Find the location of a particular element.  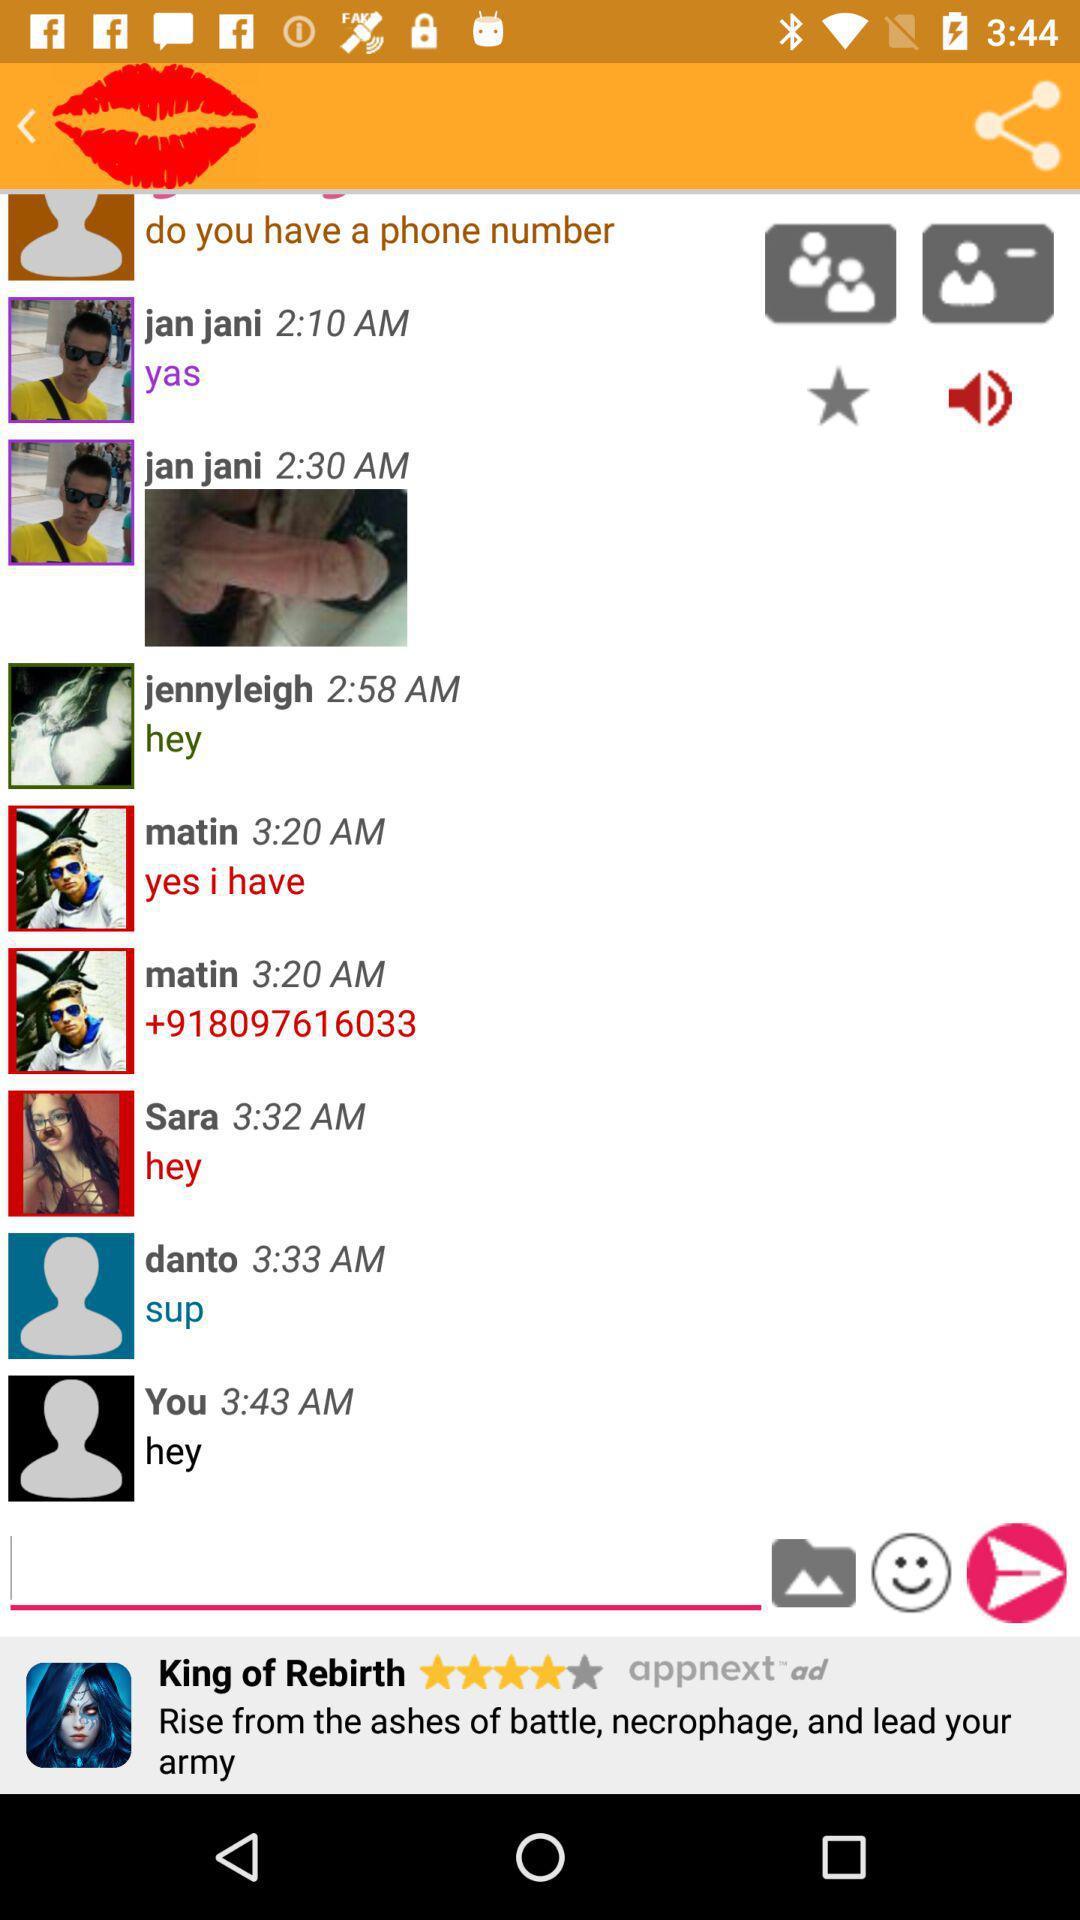

leave a message is located at coordinates (386, 1568).